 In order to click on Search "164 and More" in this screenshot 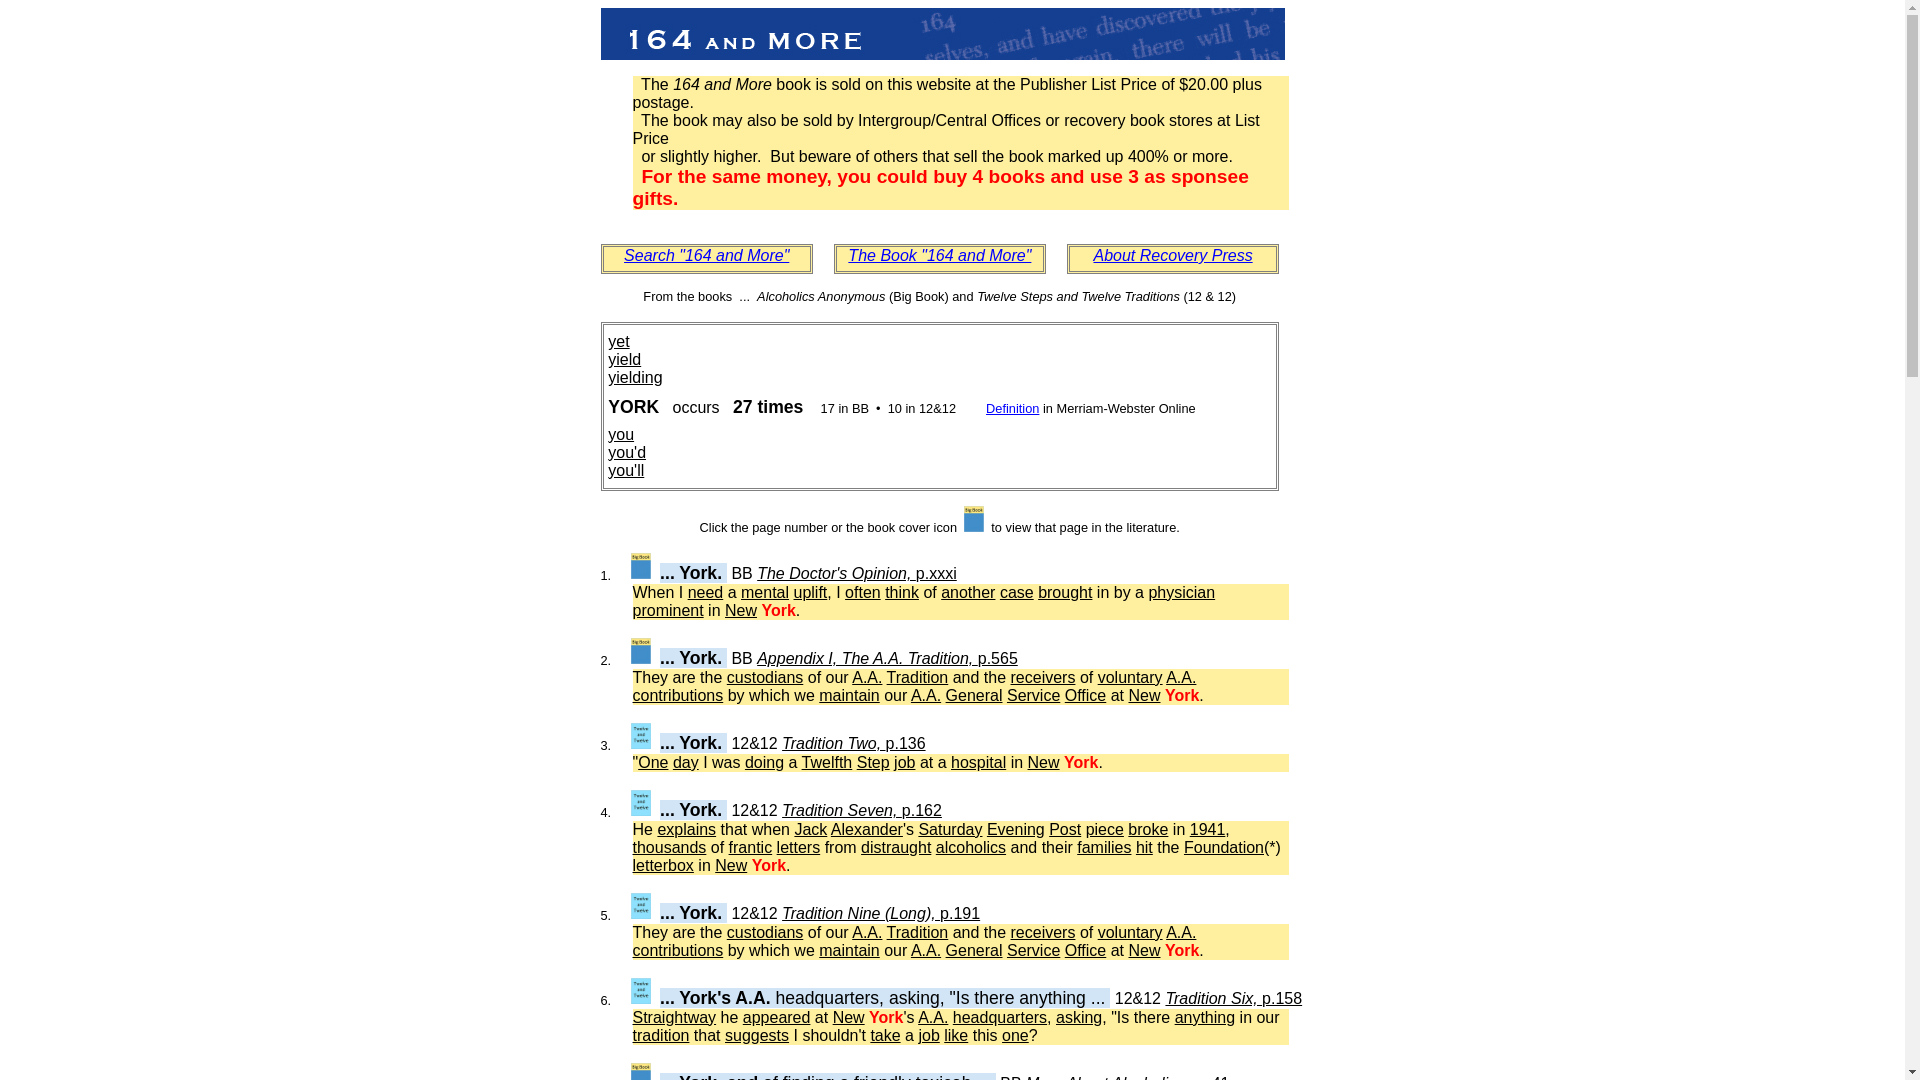, I will do `click(706, 256)`.